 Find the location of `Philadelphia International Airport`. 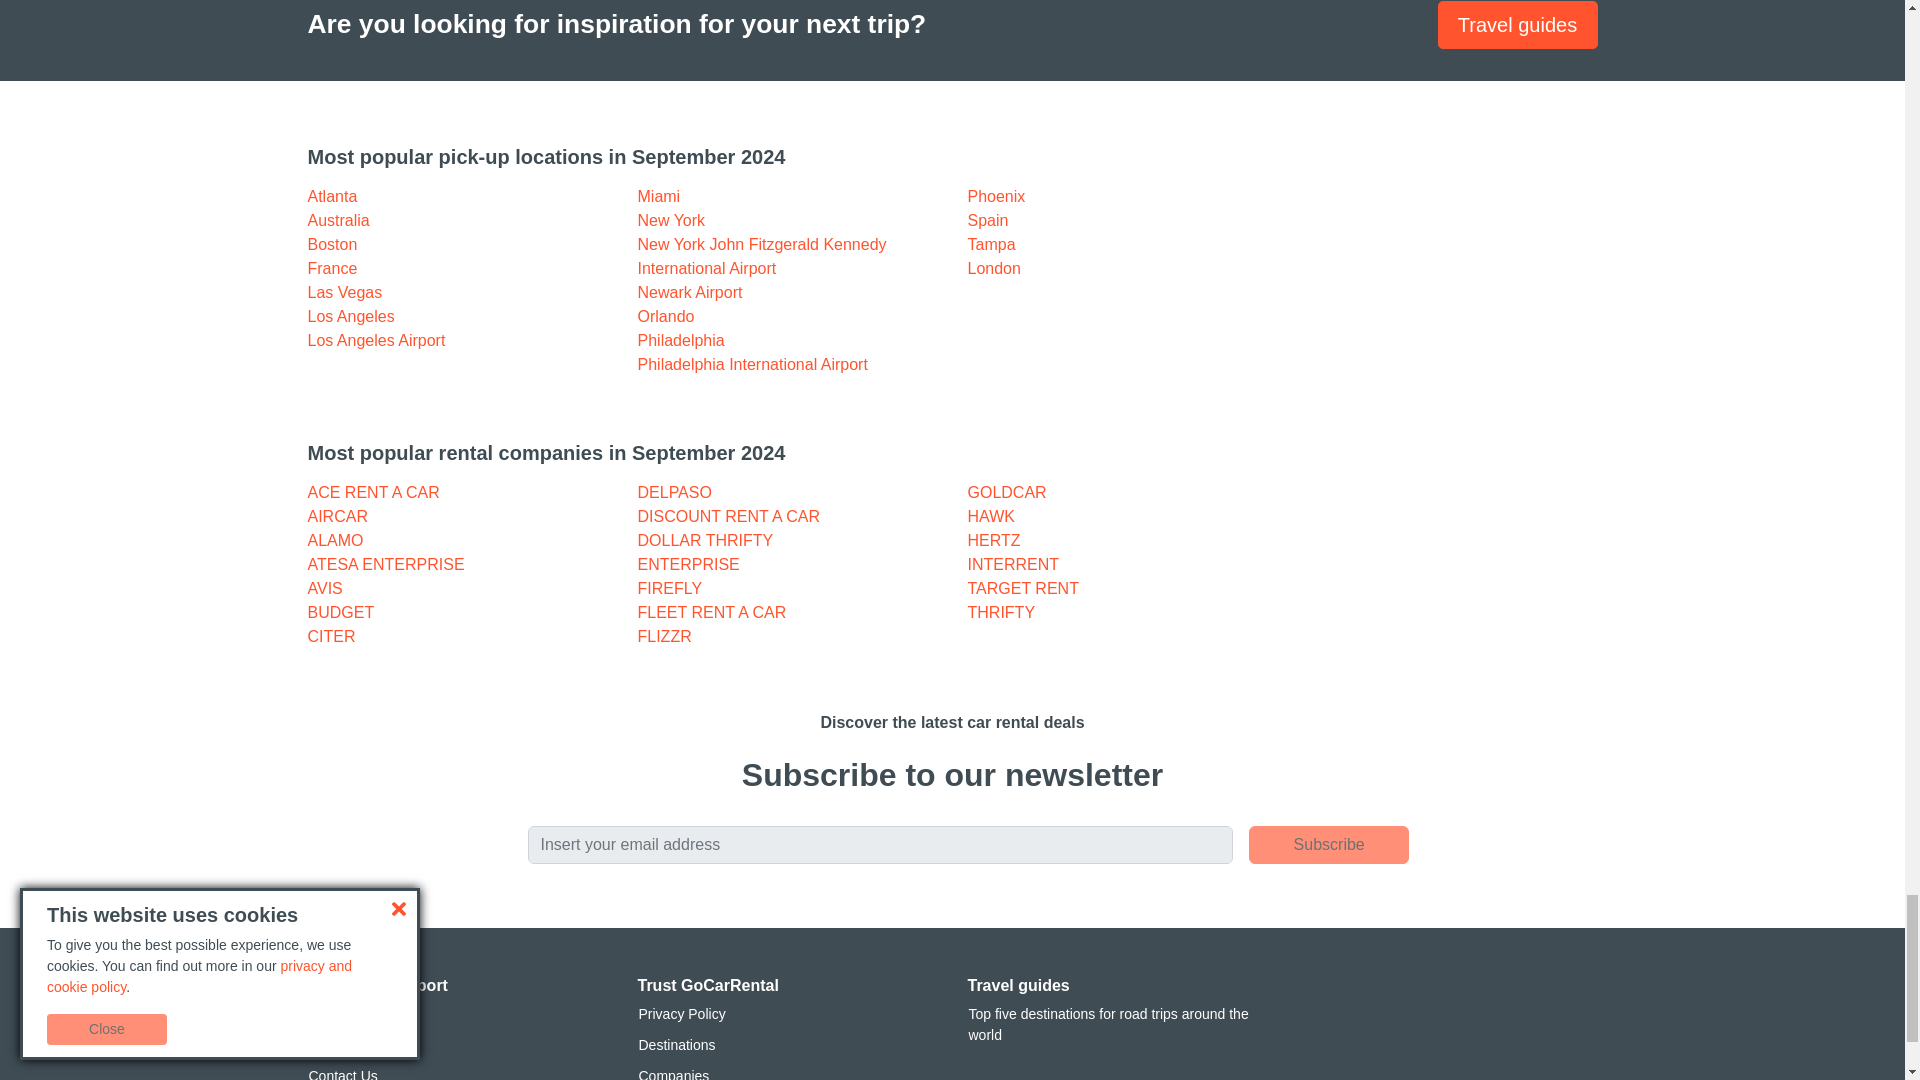

Philadelphia International Airport is located at coordinates (752, 364).